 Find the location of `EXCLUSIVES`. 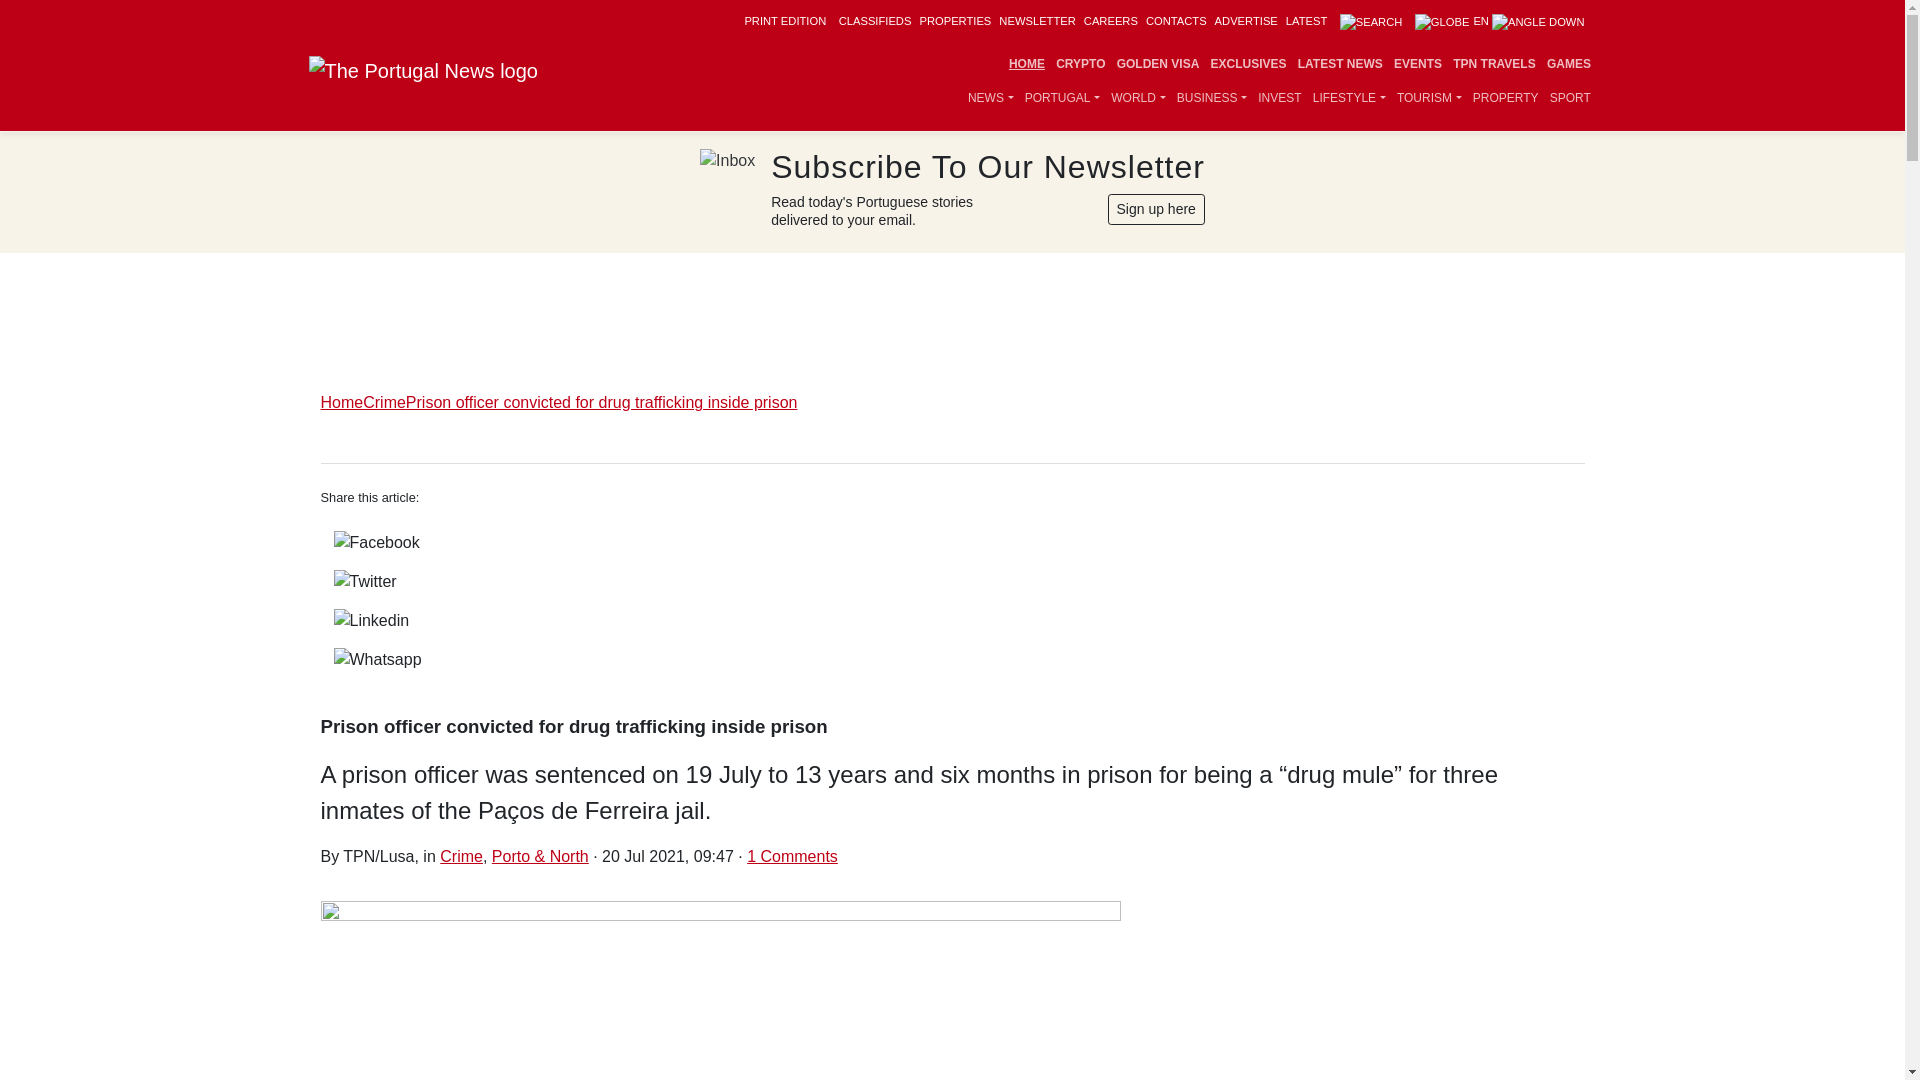

EXCLUSIVES is located at coordinates (1248, 64).